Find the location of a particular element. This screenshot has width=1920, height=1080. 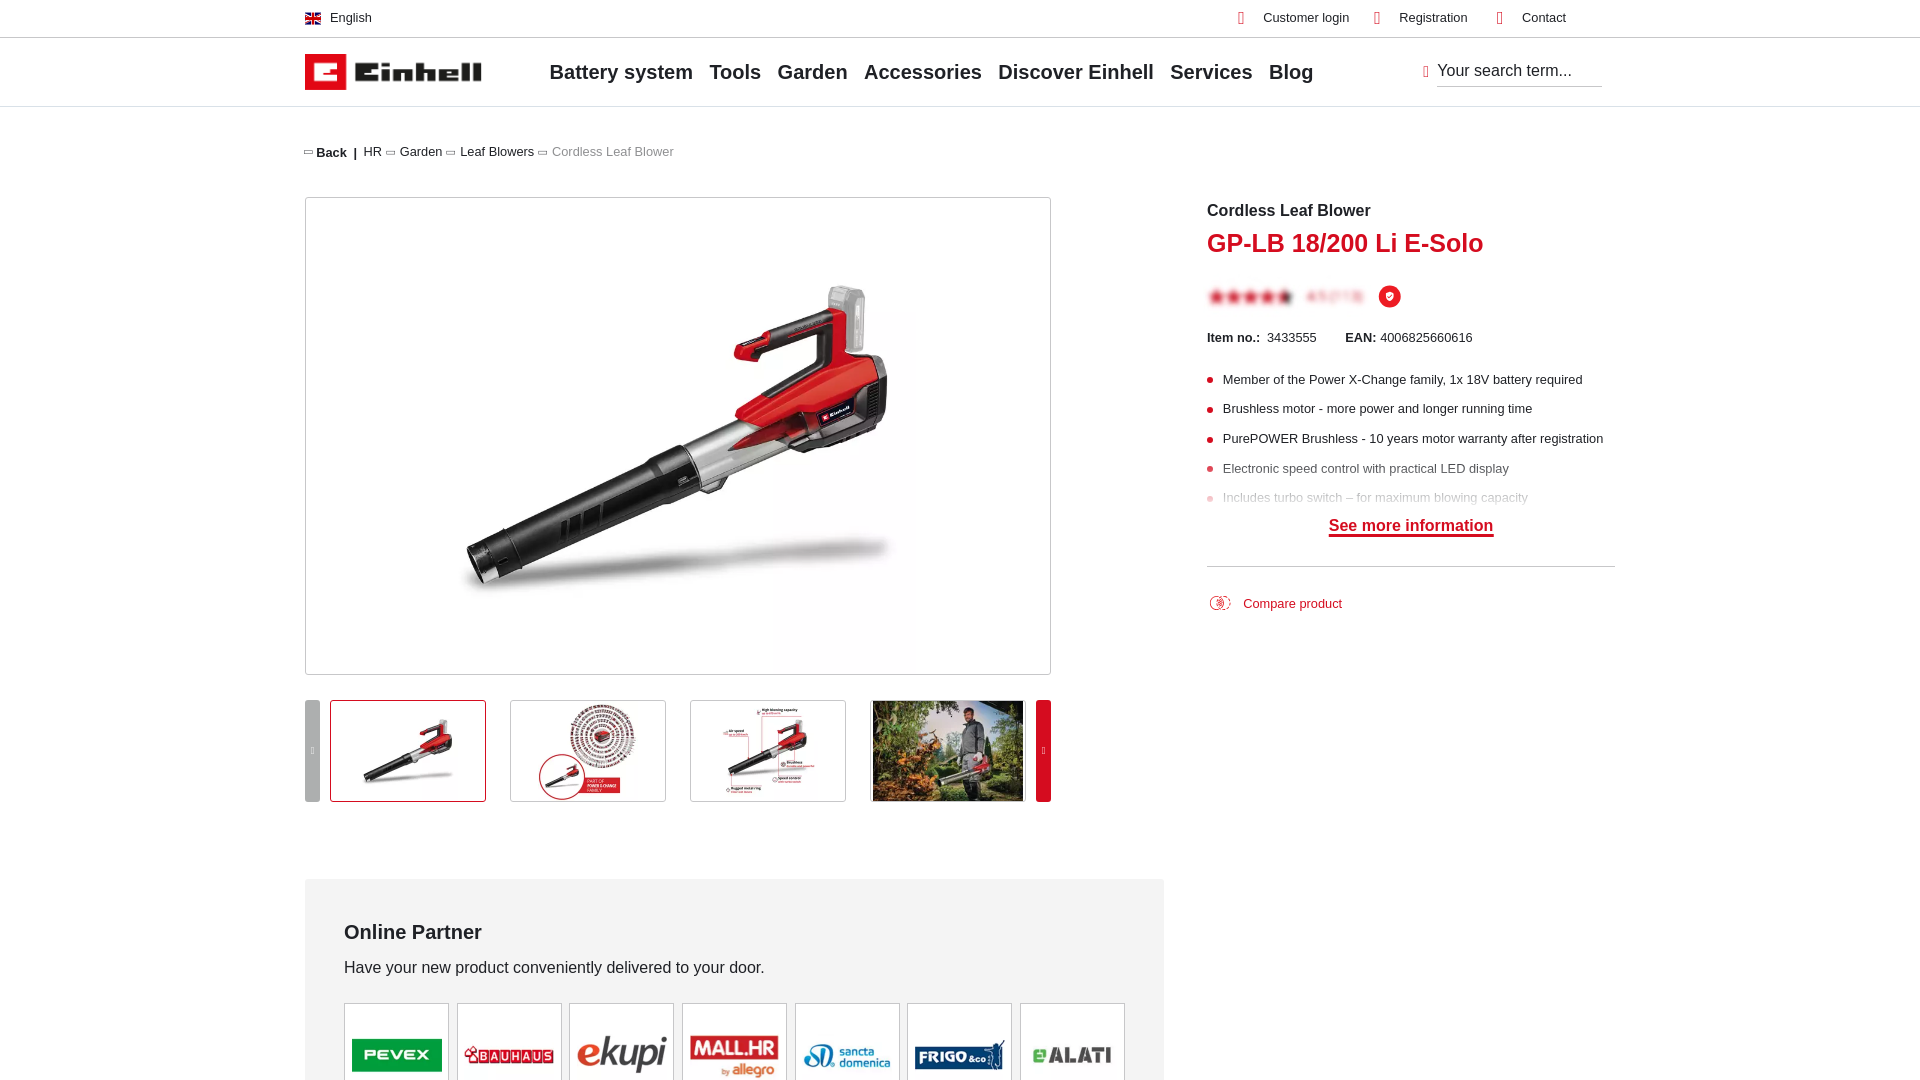

HR is located at coordinates (373, 150).